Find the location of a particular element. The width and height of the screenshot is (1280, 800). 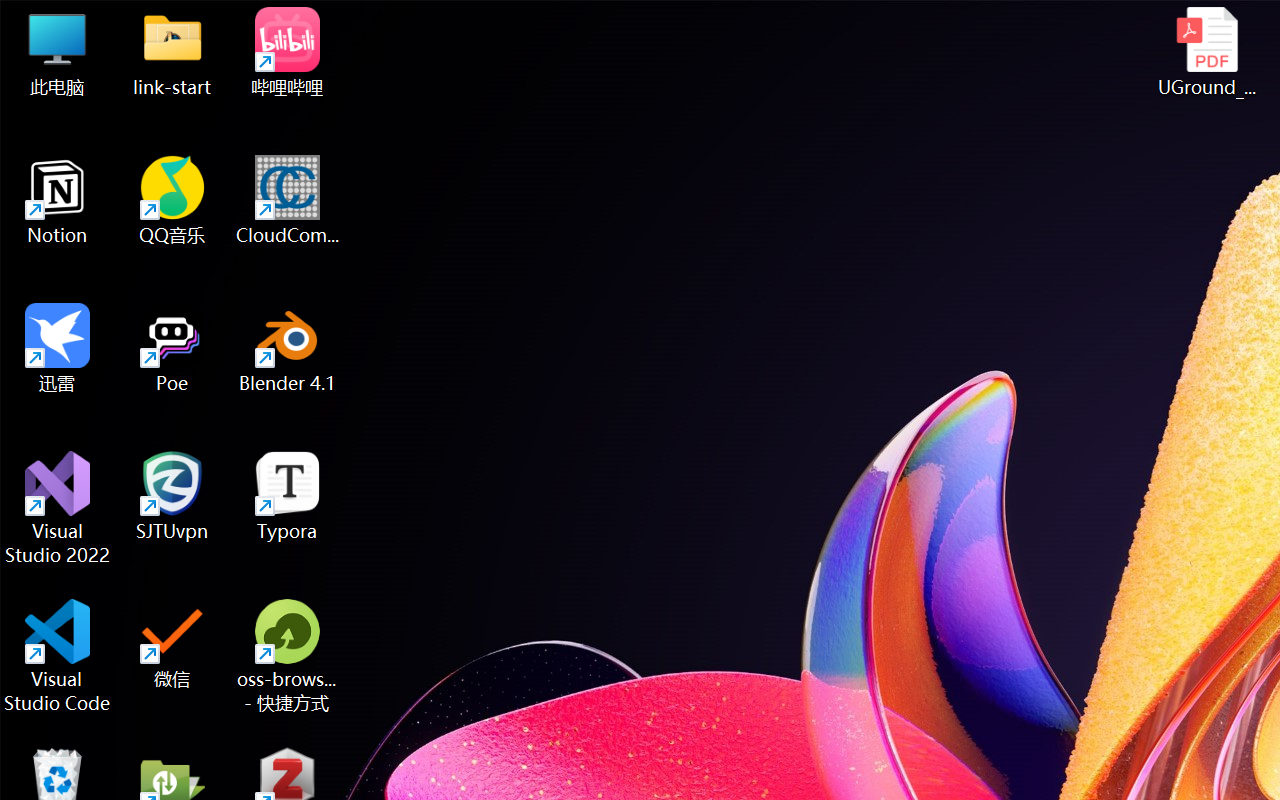

Blender 4.1 is located at coordinates (288, 348).